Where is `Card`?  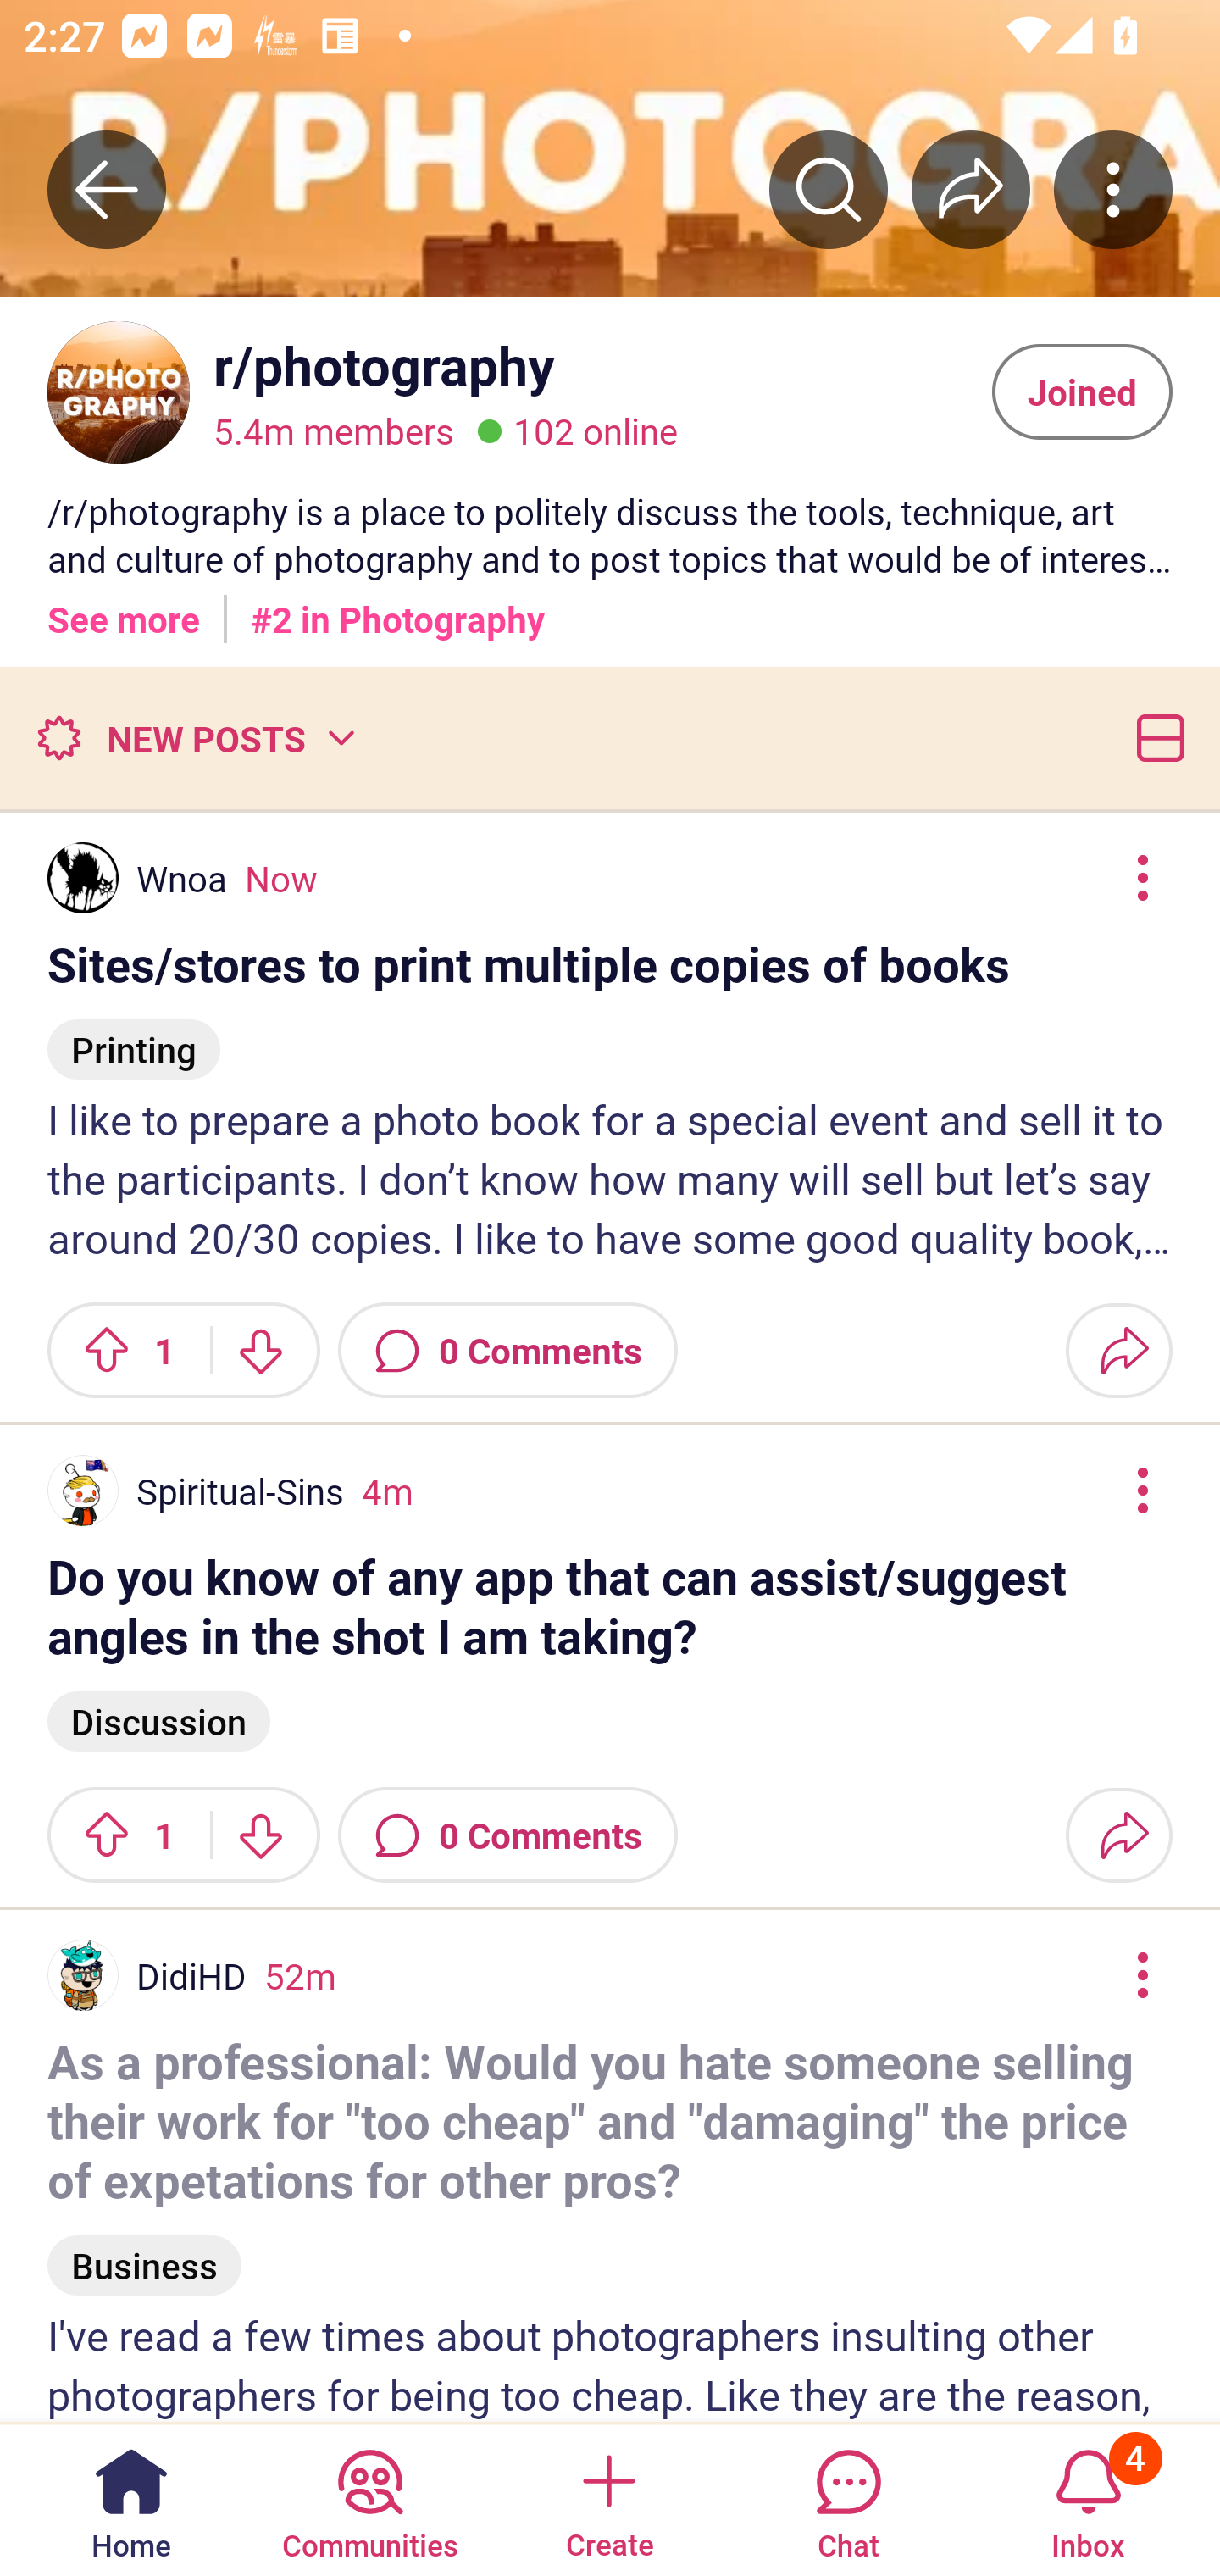 Card is located at coordinates (1154, 737).